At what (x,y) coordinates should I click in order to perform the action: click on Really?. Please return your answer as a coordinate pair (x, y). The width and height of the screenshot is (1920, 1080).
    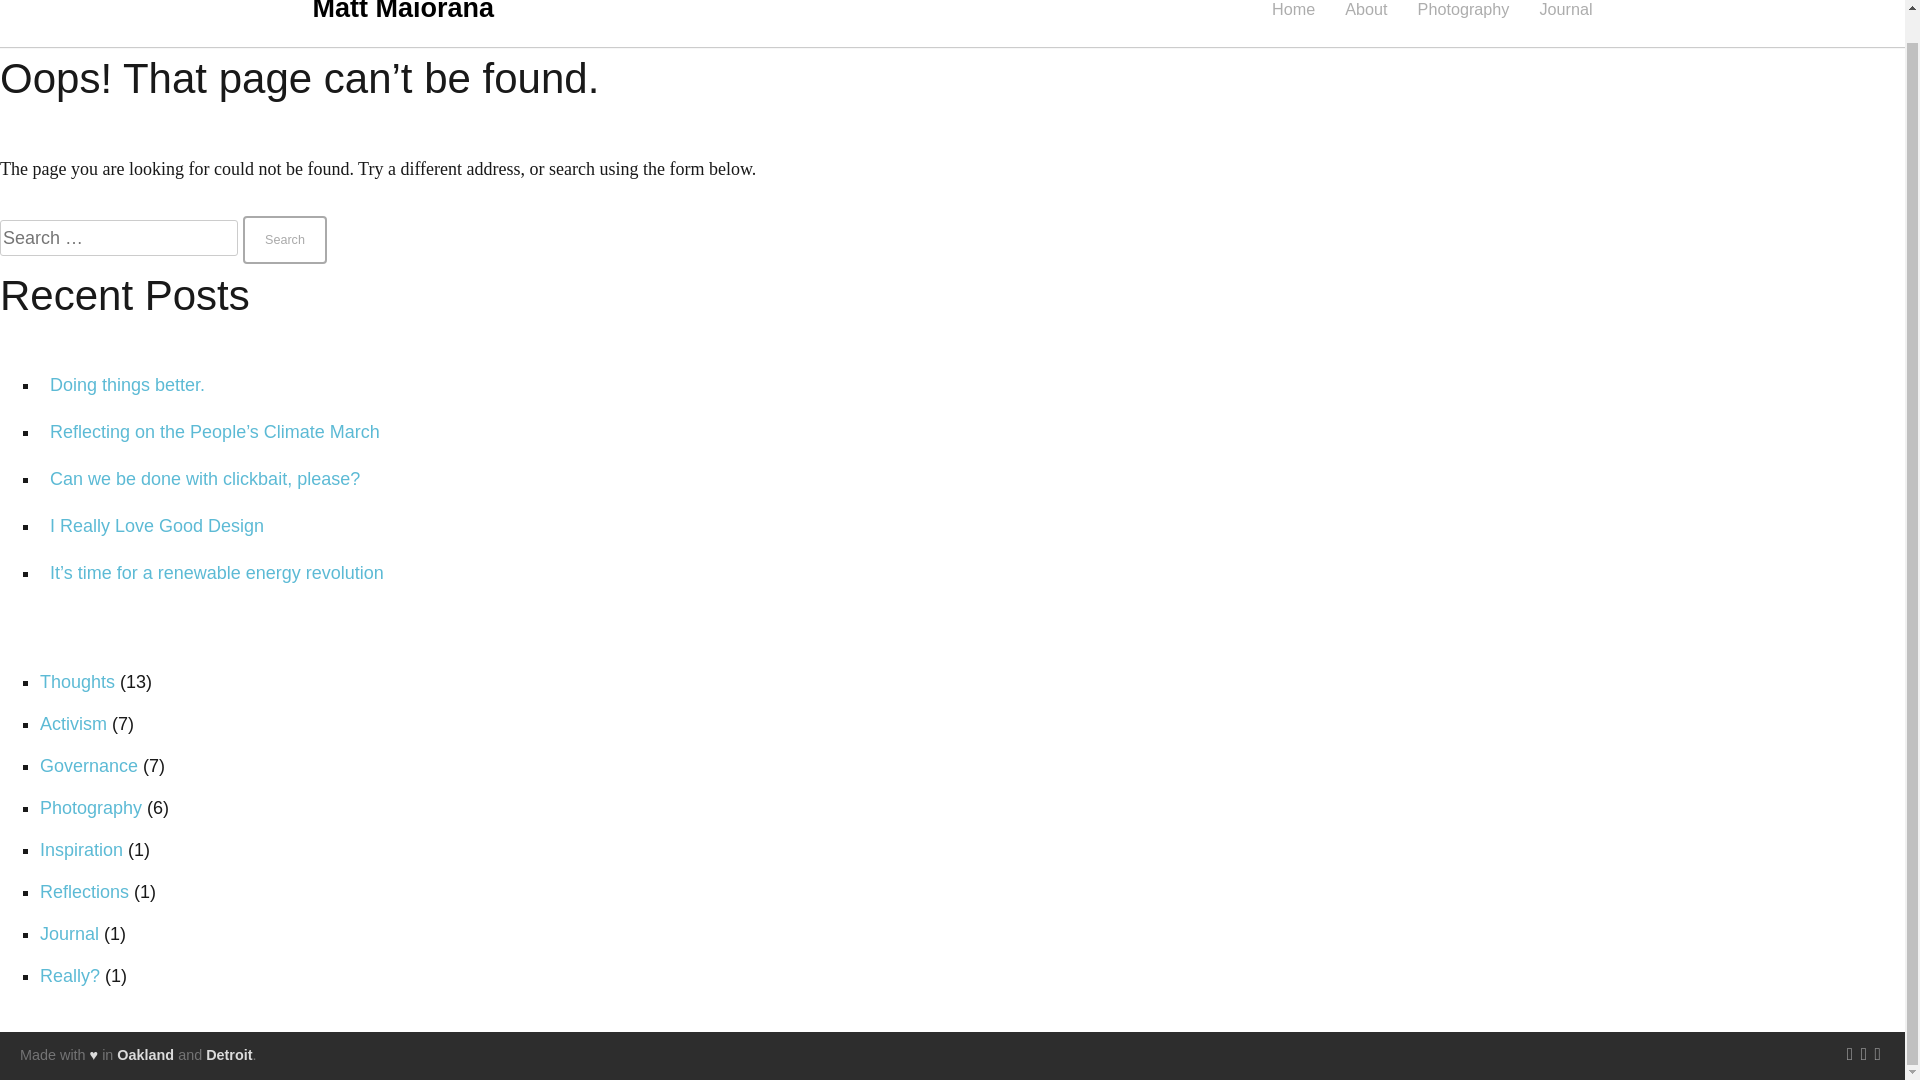
    Looking at the image, I should click on (70, 976).